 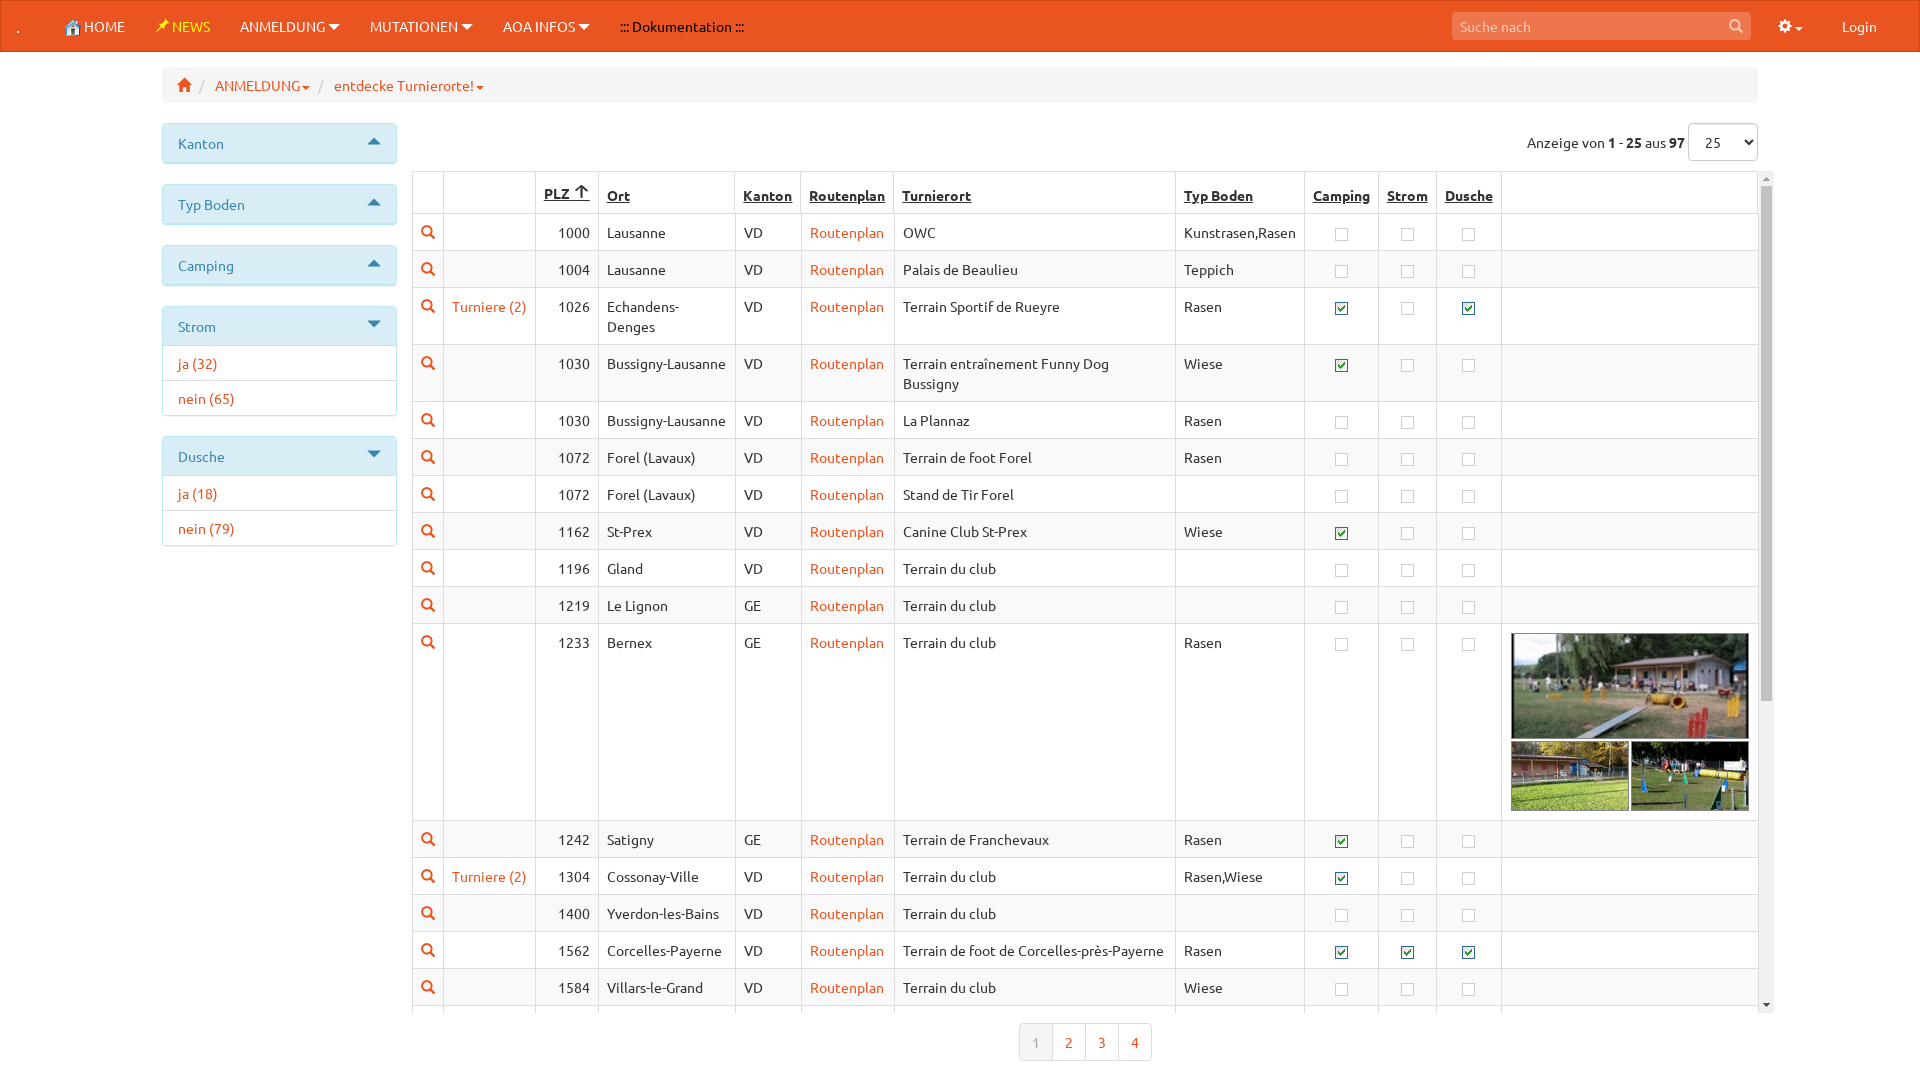 What do you see at coordinates (428, 531) in the screenshot?
I see `Datensatzanzeige` at bounding box center [428, 531].